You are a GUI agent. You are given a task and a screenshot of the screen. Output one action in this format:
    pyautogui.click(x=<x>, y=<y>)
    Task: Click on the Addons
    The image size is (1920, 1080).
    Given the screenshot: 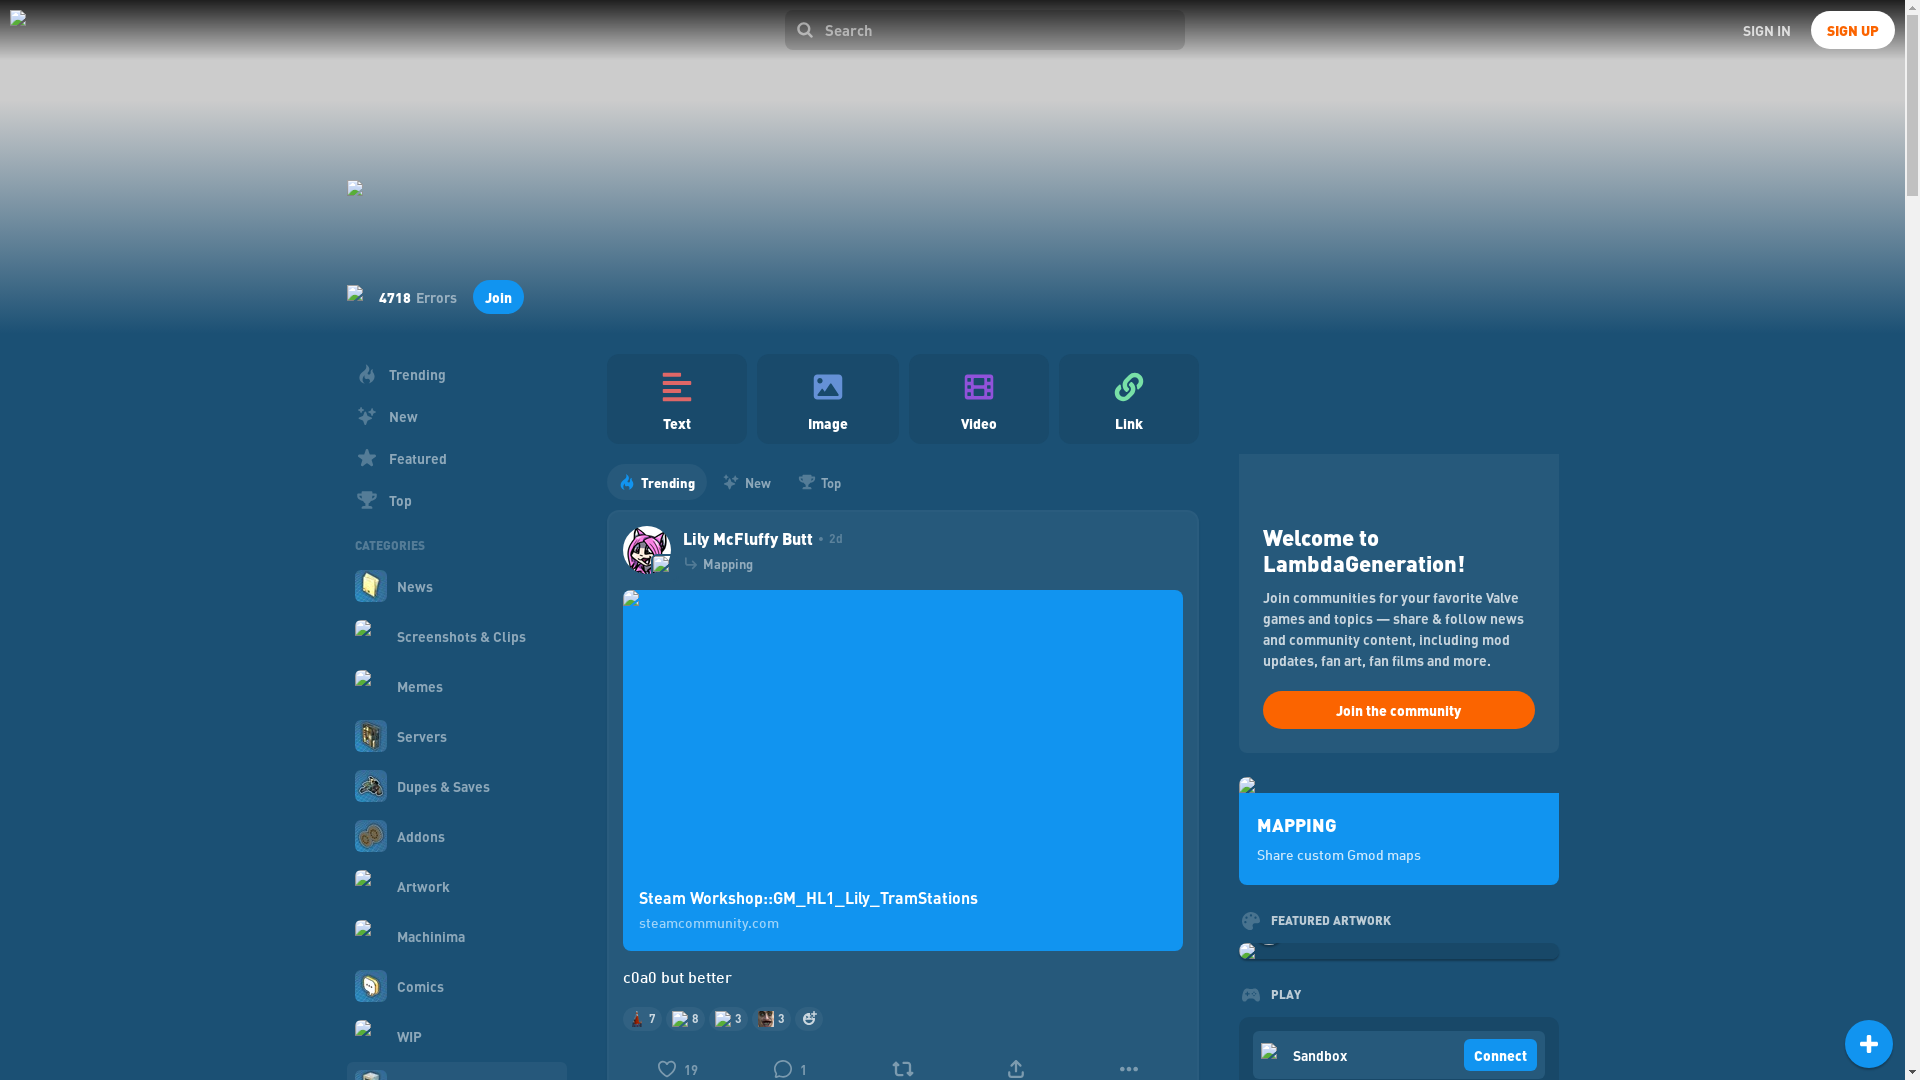 What is the action you would take?
    pyautogui.click(x=456, y=836)
    